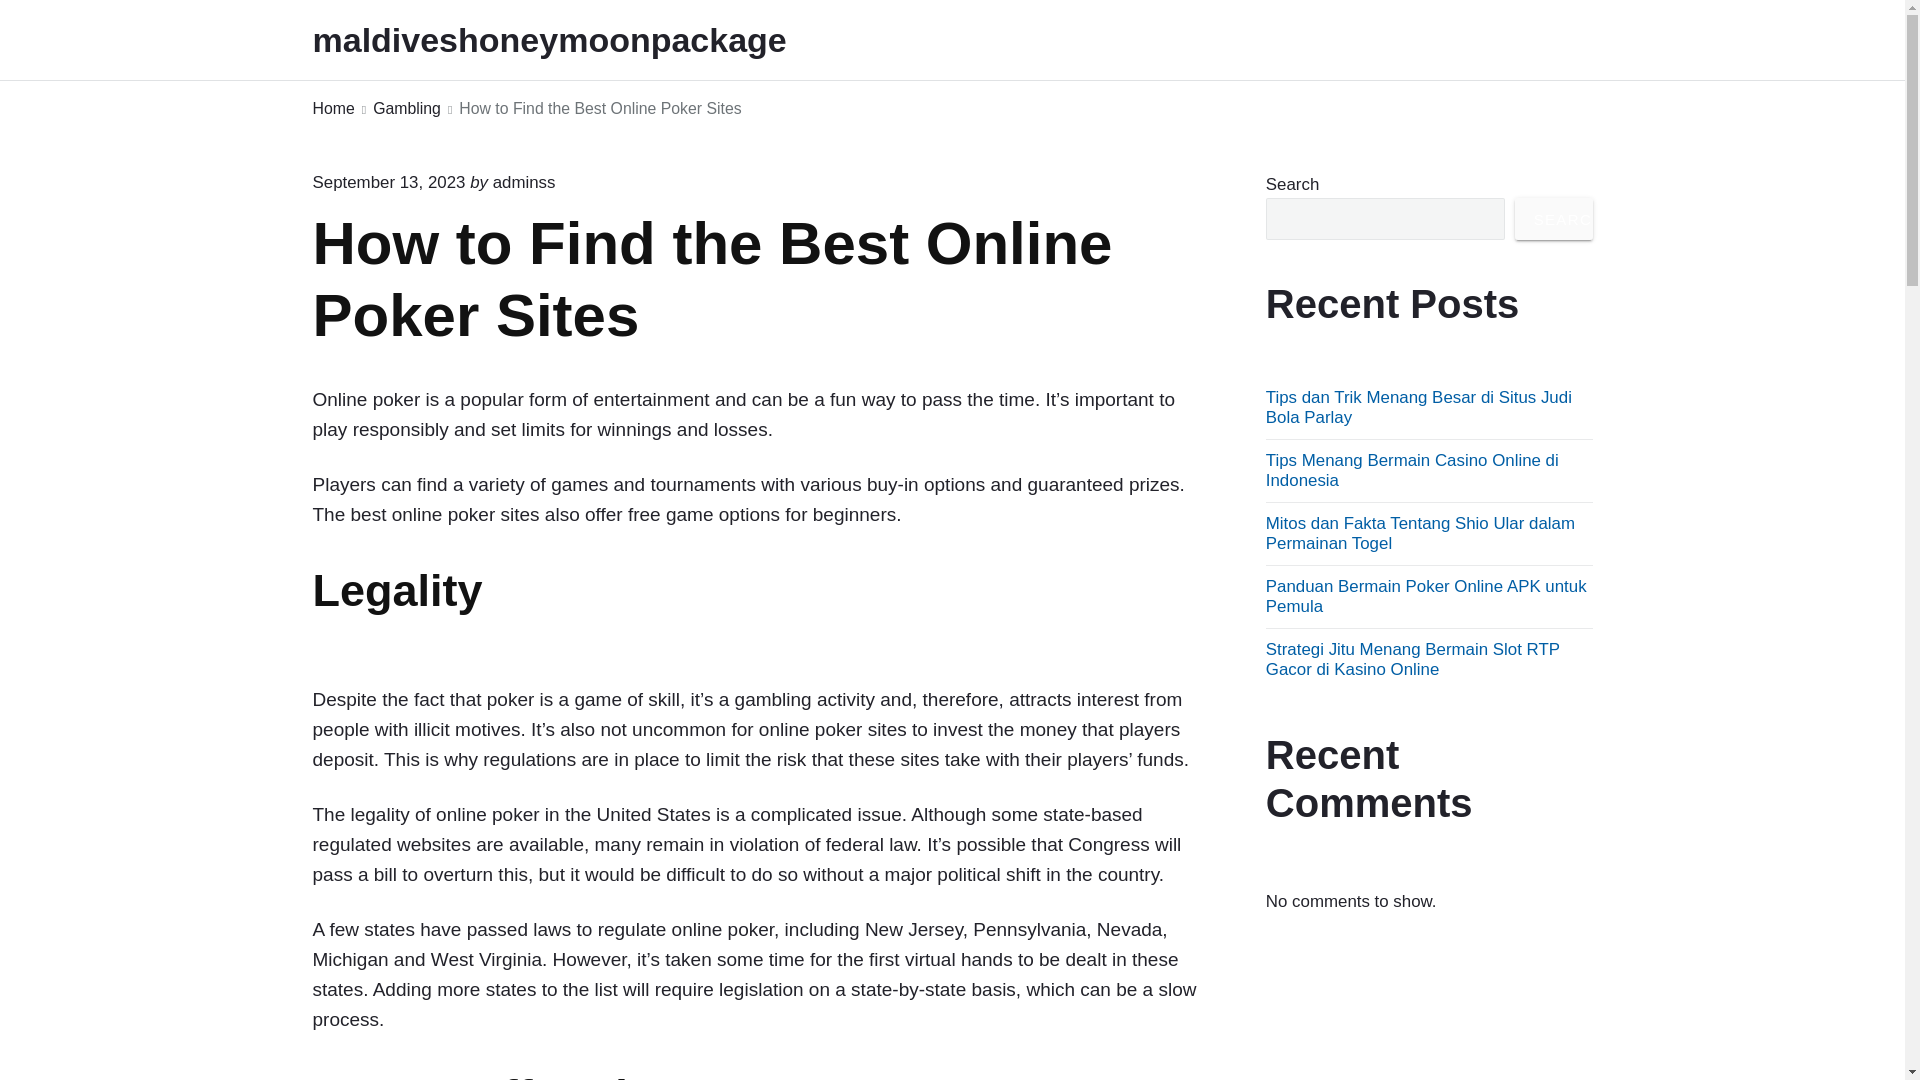  Describe the element at coordinates (1412, 660) in the screenshot. I see `Strategi Jitu Menang Bermain Slot RTP Gacor di Kasino Online` at that location.